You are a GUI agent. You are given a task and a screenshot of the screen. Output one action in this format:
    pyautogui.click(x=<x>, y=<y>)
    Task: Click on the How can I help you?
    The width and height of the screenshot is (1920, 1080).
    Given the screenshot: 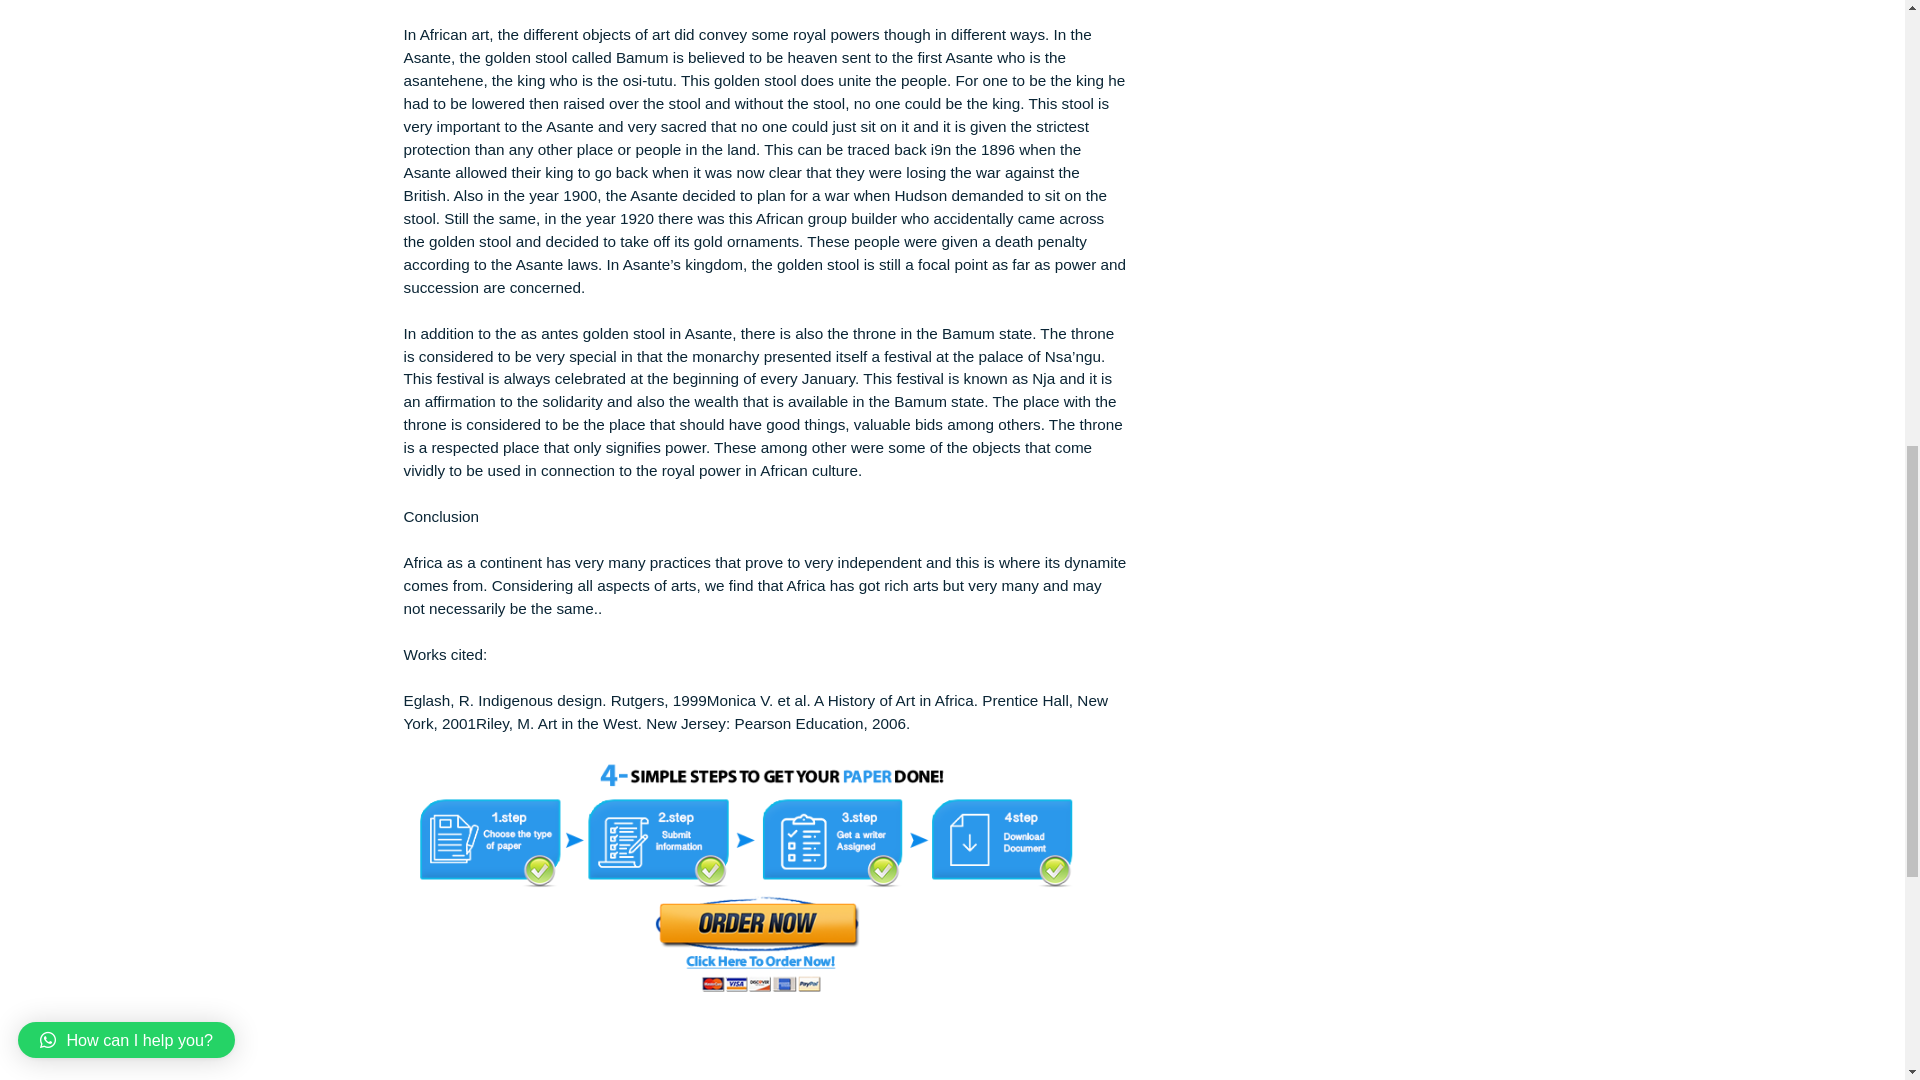 What is the action you would take?
    pyautogui.click(x=140, y=76)
    